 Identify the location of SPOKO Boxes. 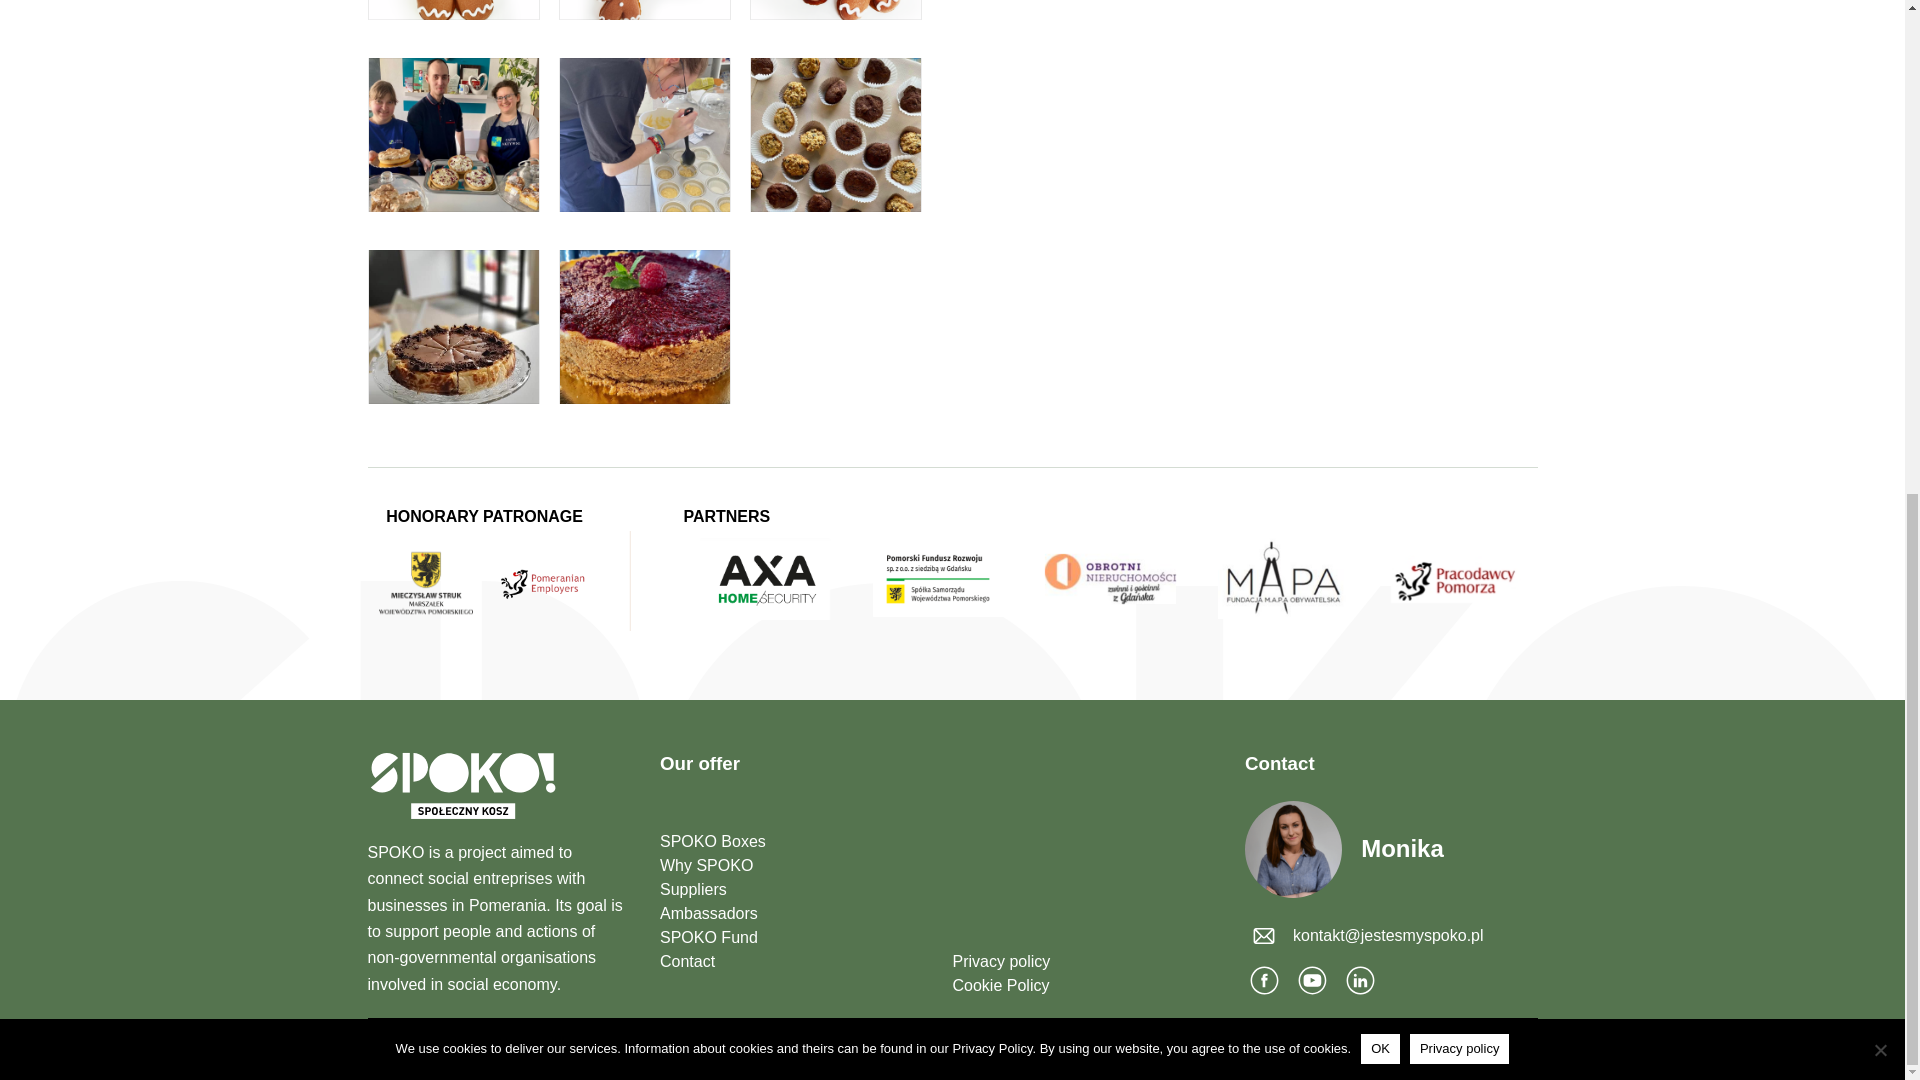
(792, 842).